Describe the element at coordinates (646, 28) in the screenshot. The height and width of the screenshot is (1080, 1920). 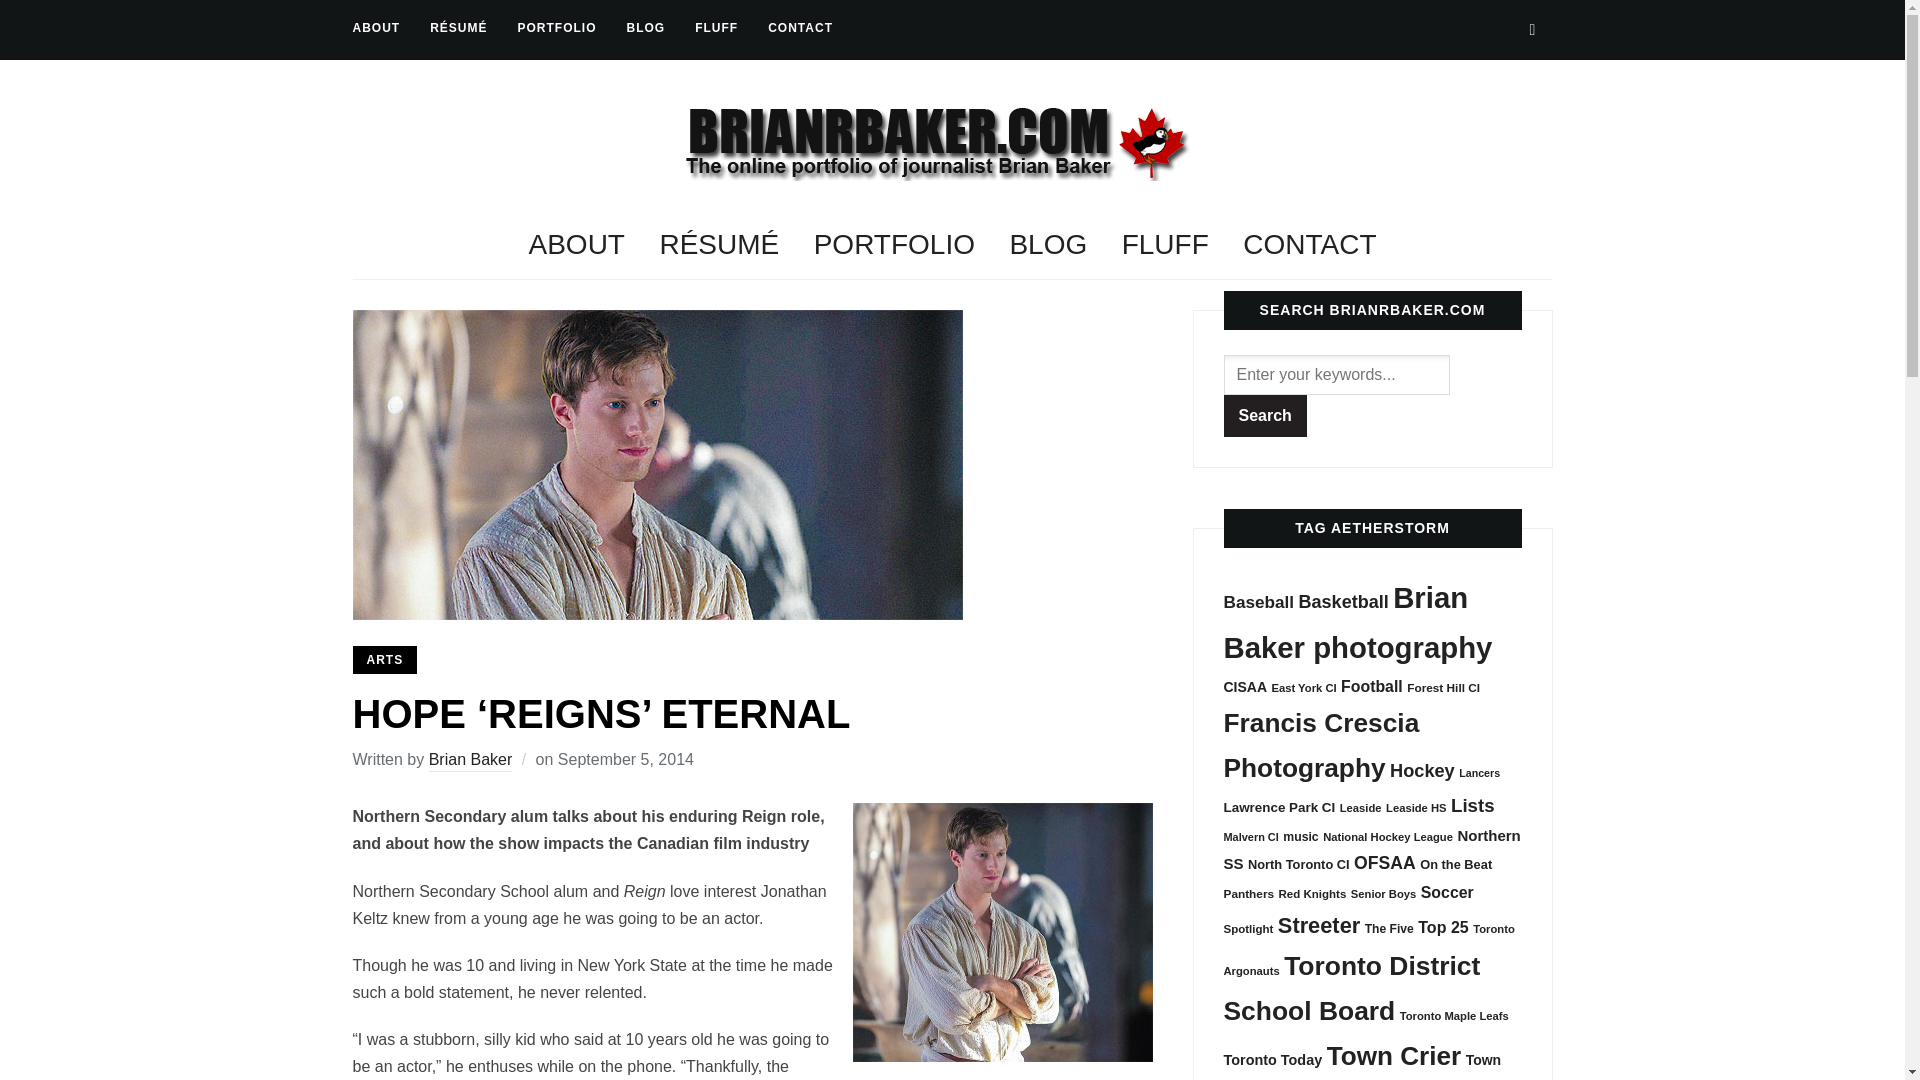
I see `BLOG` at that location.